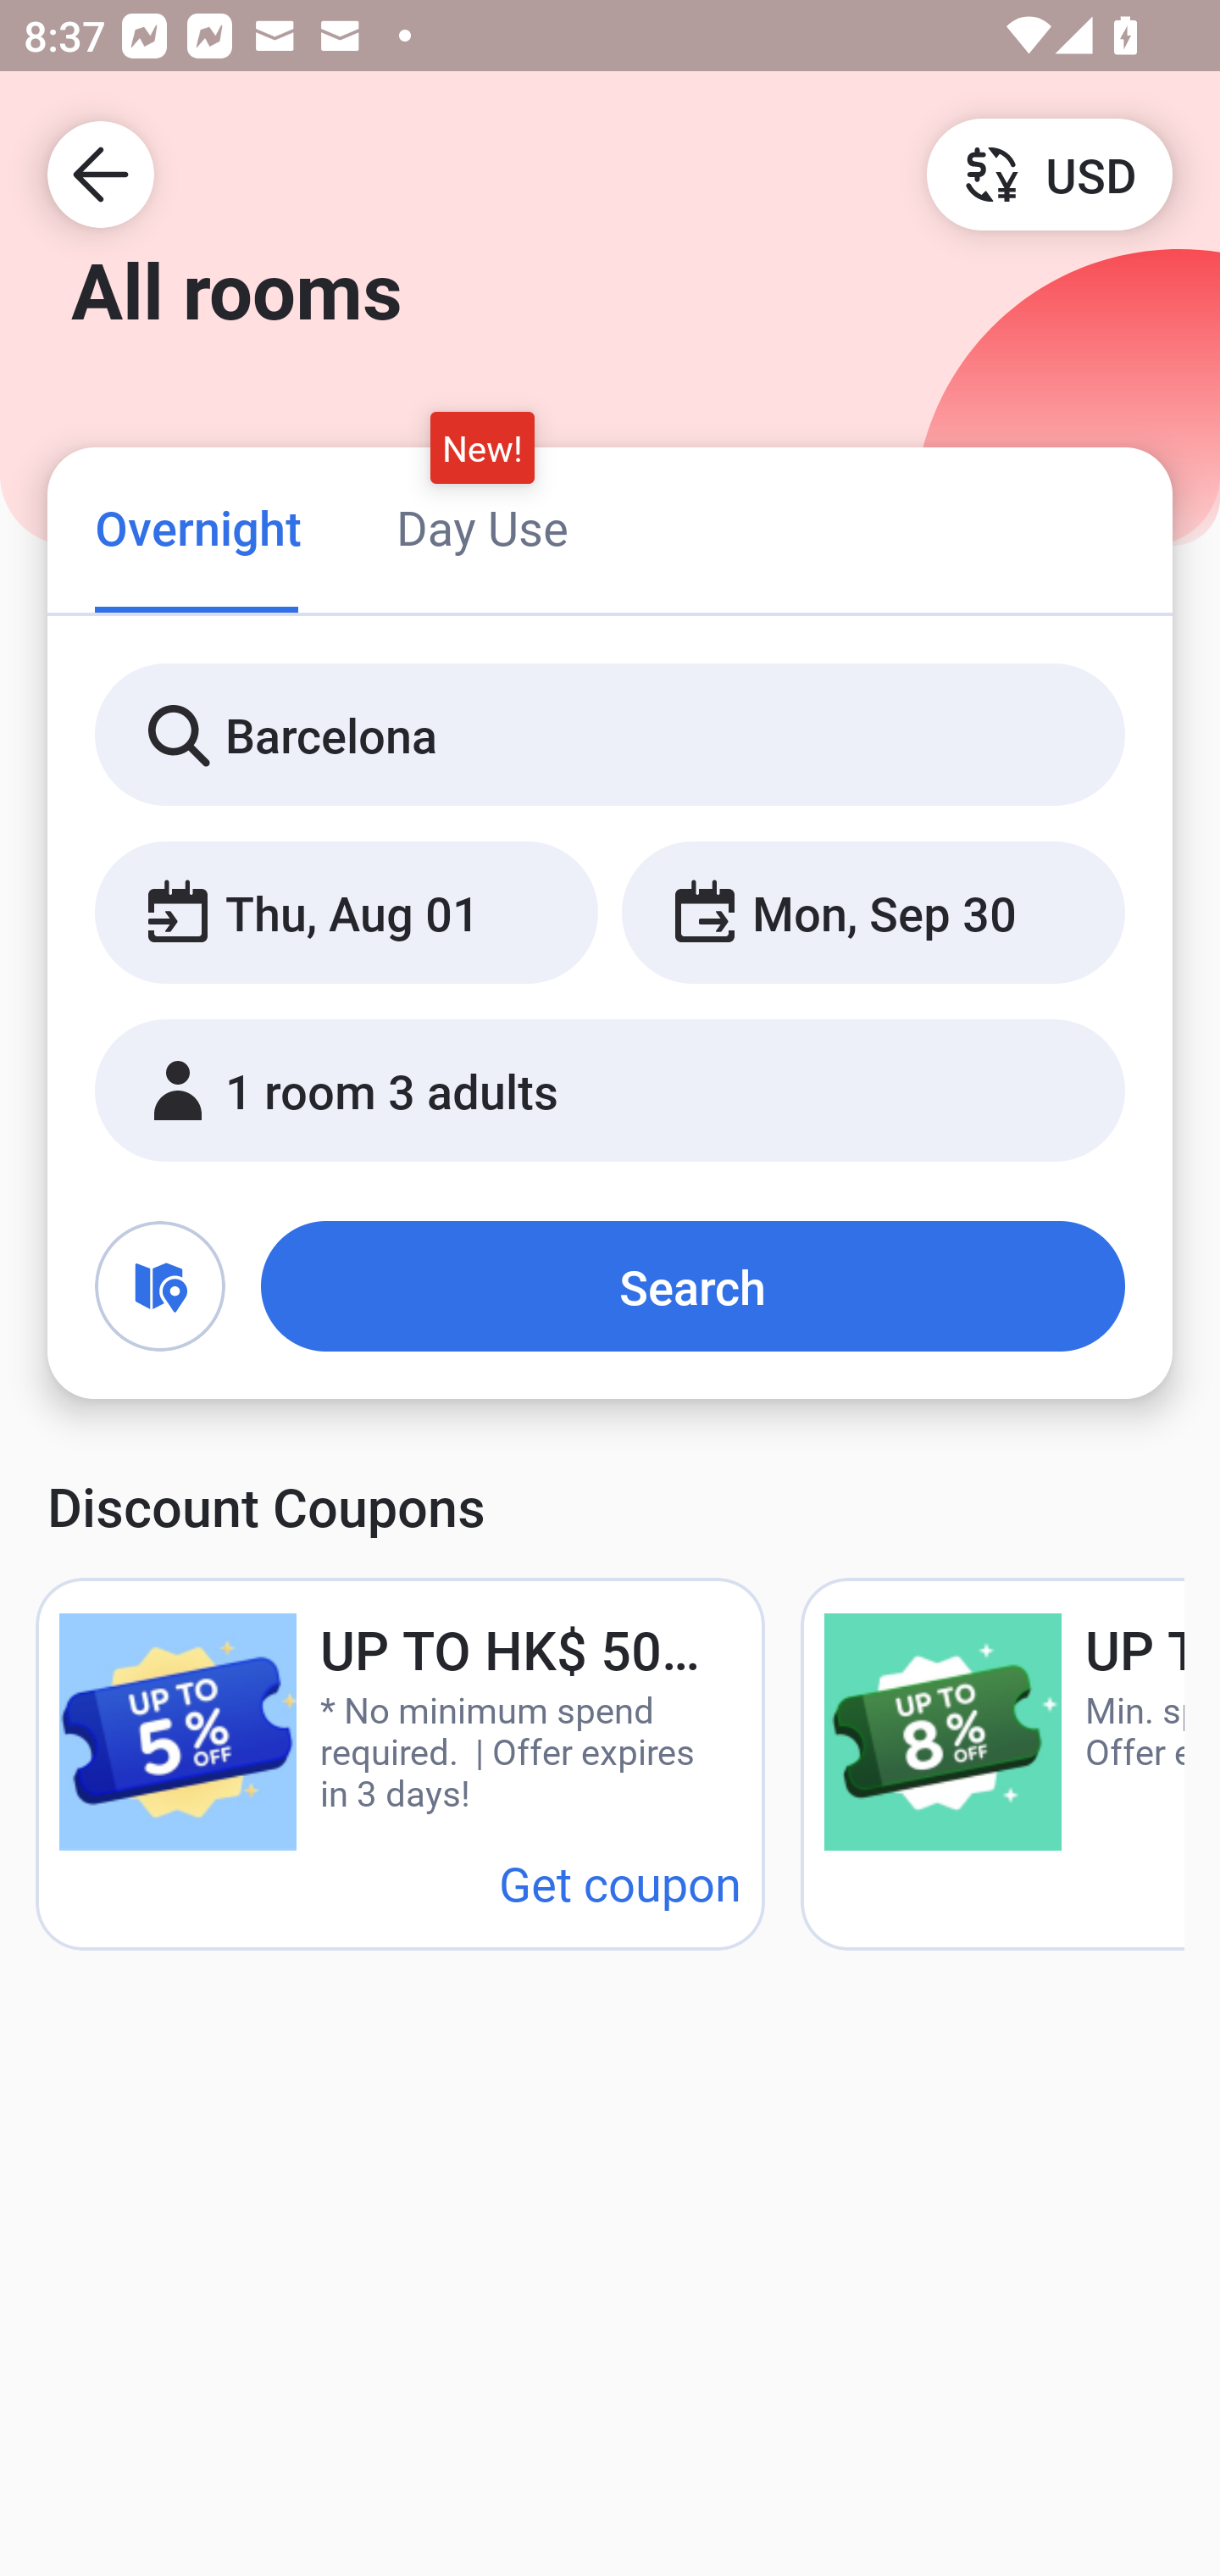  What do you see at coordinates (620, 1883) in the screenshot?
I see `Get coupon` at bounding box center [620, 1883].